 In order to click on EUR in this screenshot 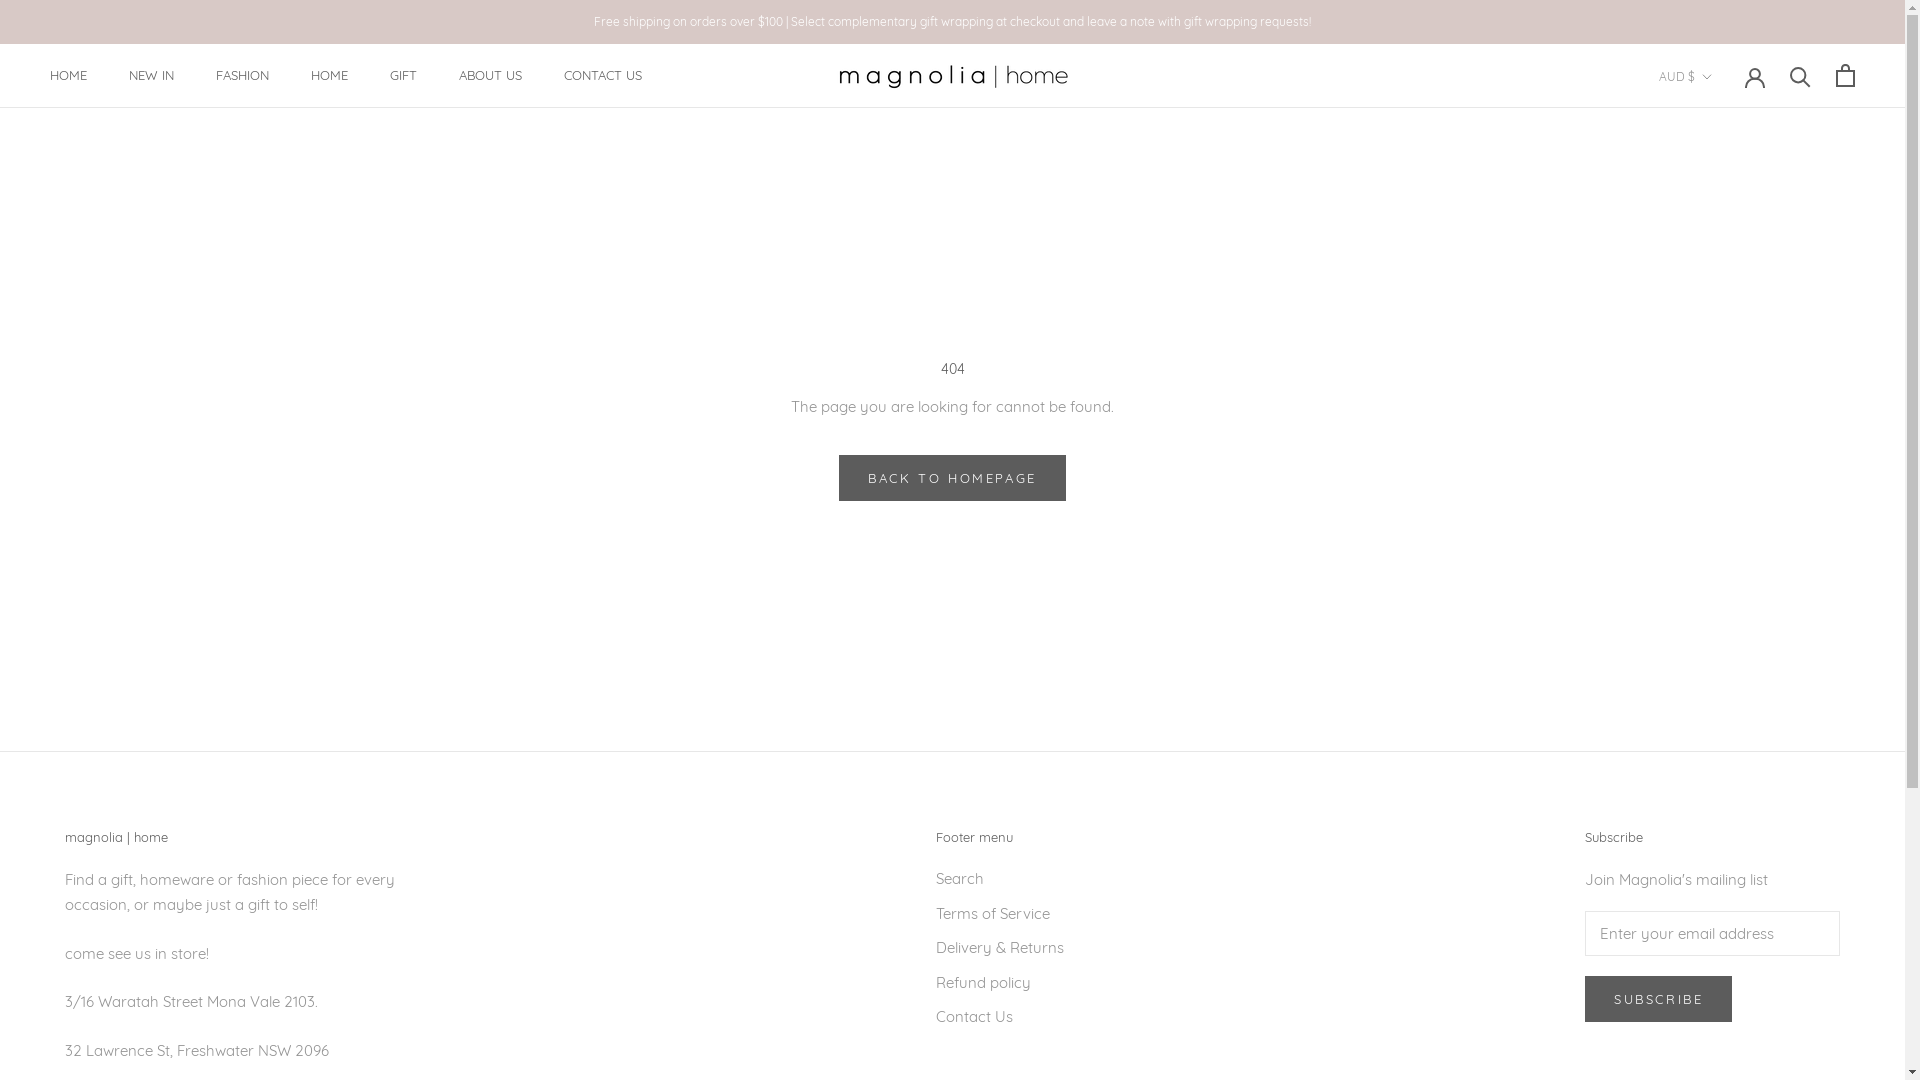, I will do `click(1718, 1046)`.